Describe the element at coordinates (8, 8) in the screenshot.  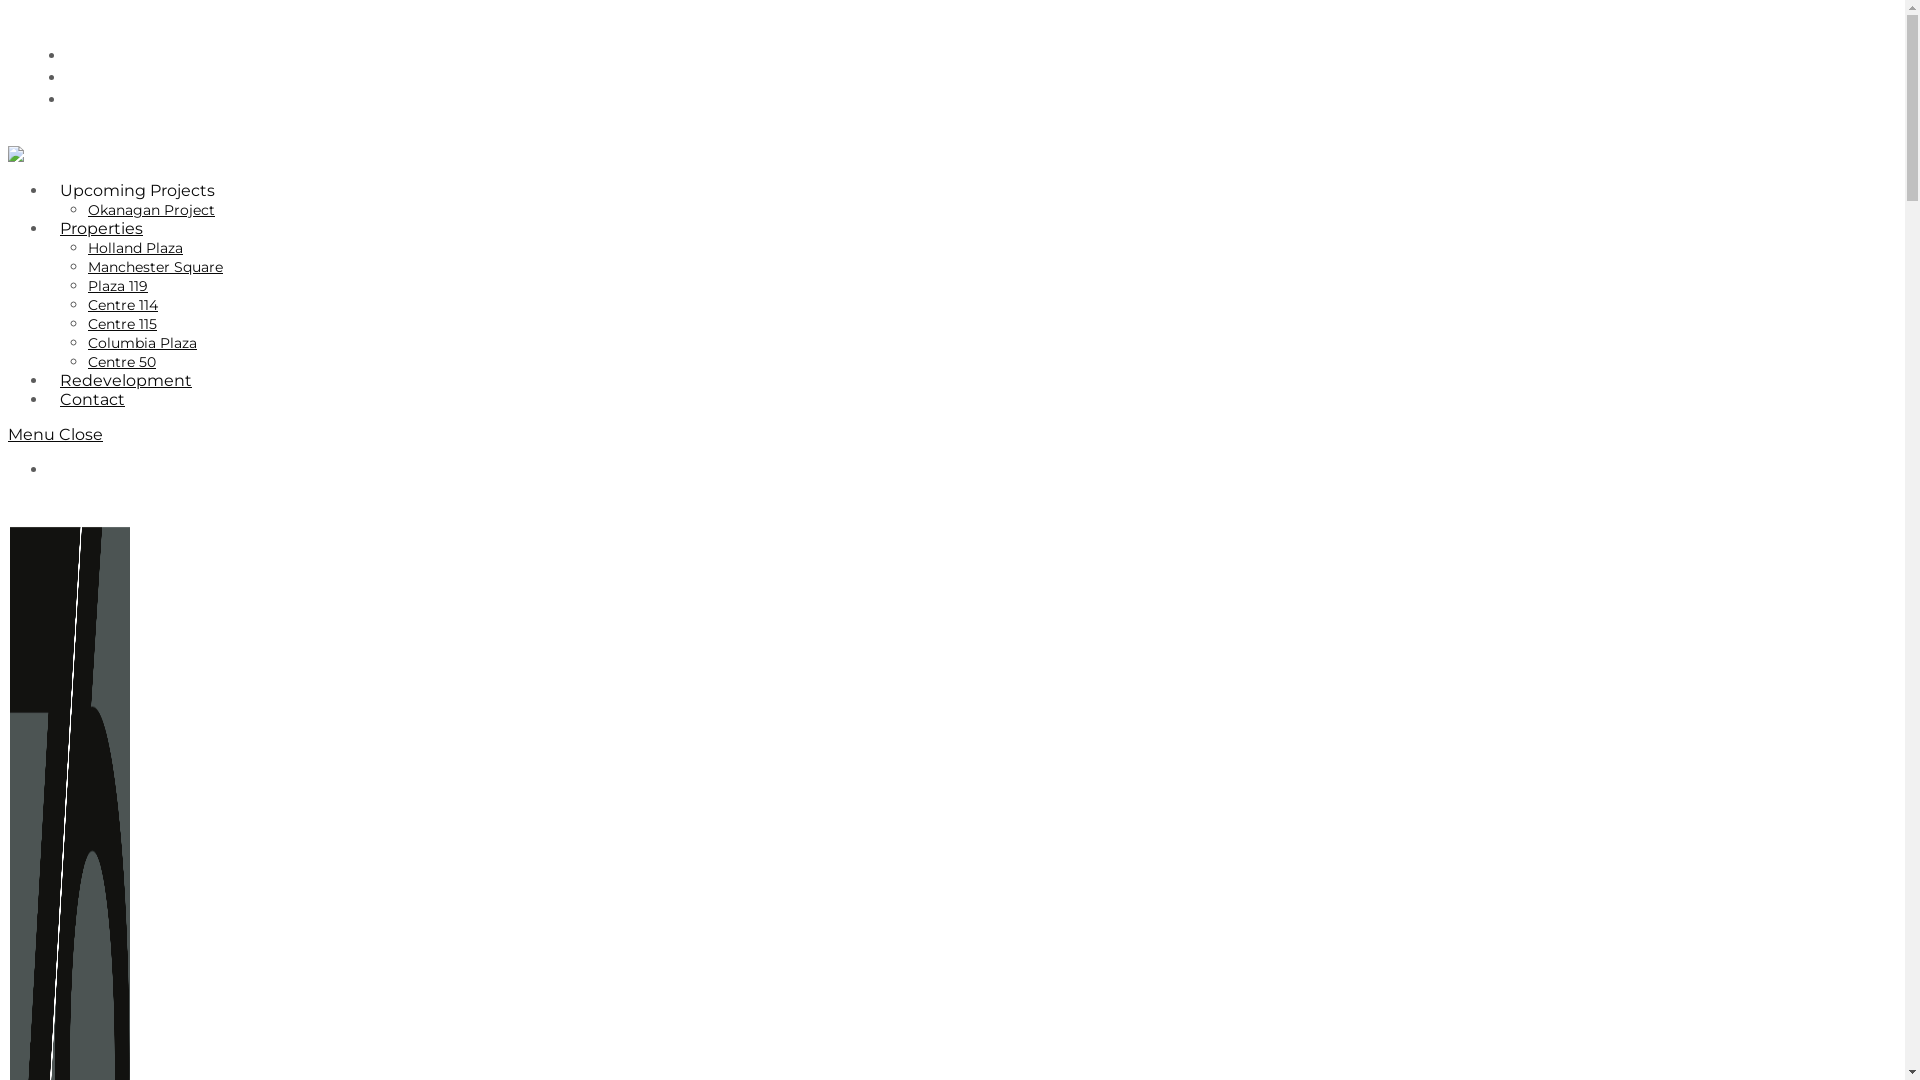
I see `Skip to content` at that location.